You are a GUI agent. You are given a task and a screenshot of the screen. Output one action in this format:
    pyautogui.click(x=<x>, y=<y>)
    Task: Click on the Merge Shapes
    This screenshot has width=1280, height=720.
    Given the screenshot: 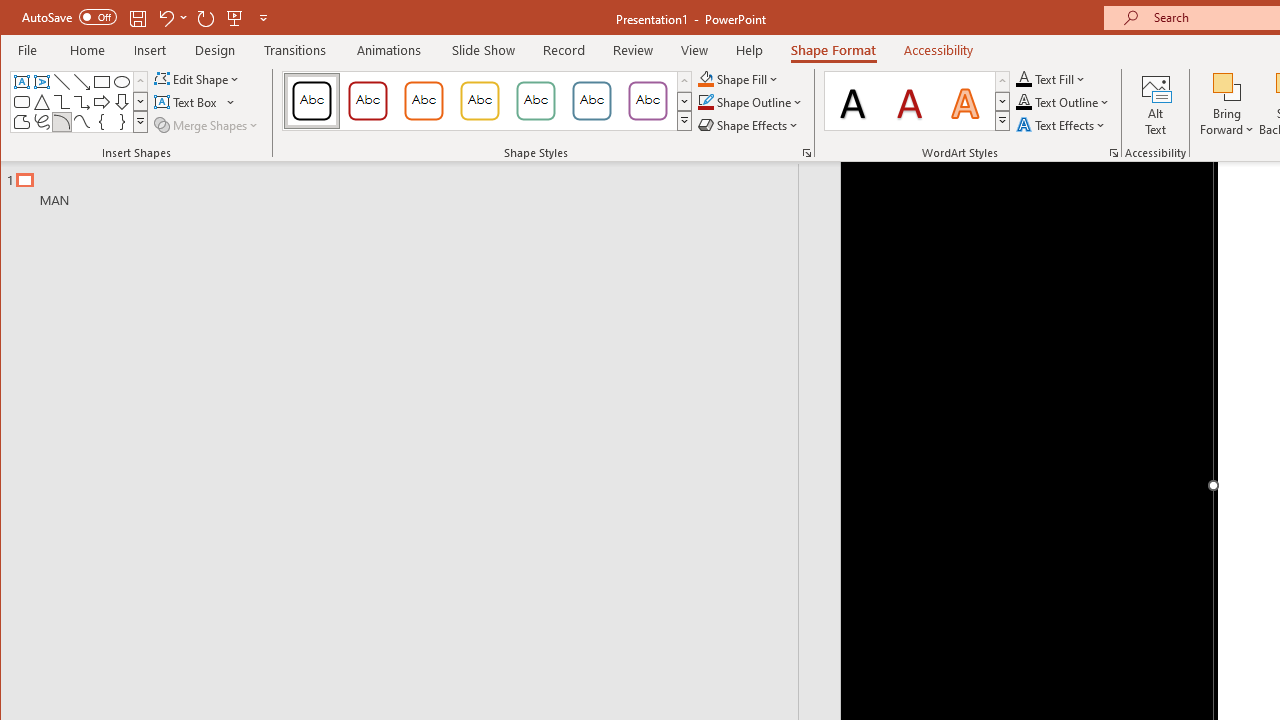 What is the action you would take?
    pyautogui.click(x=208, y=124)
    